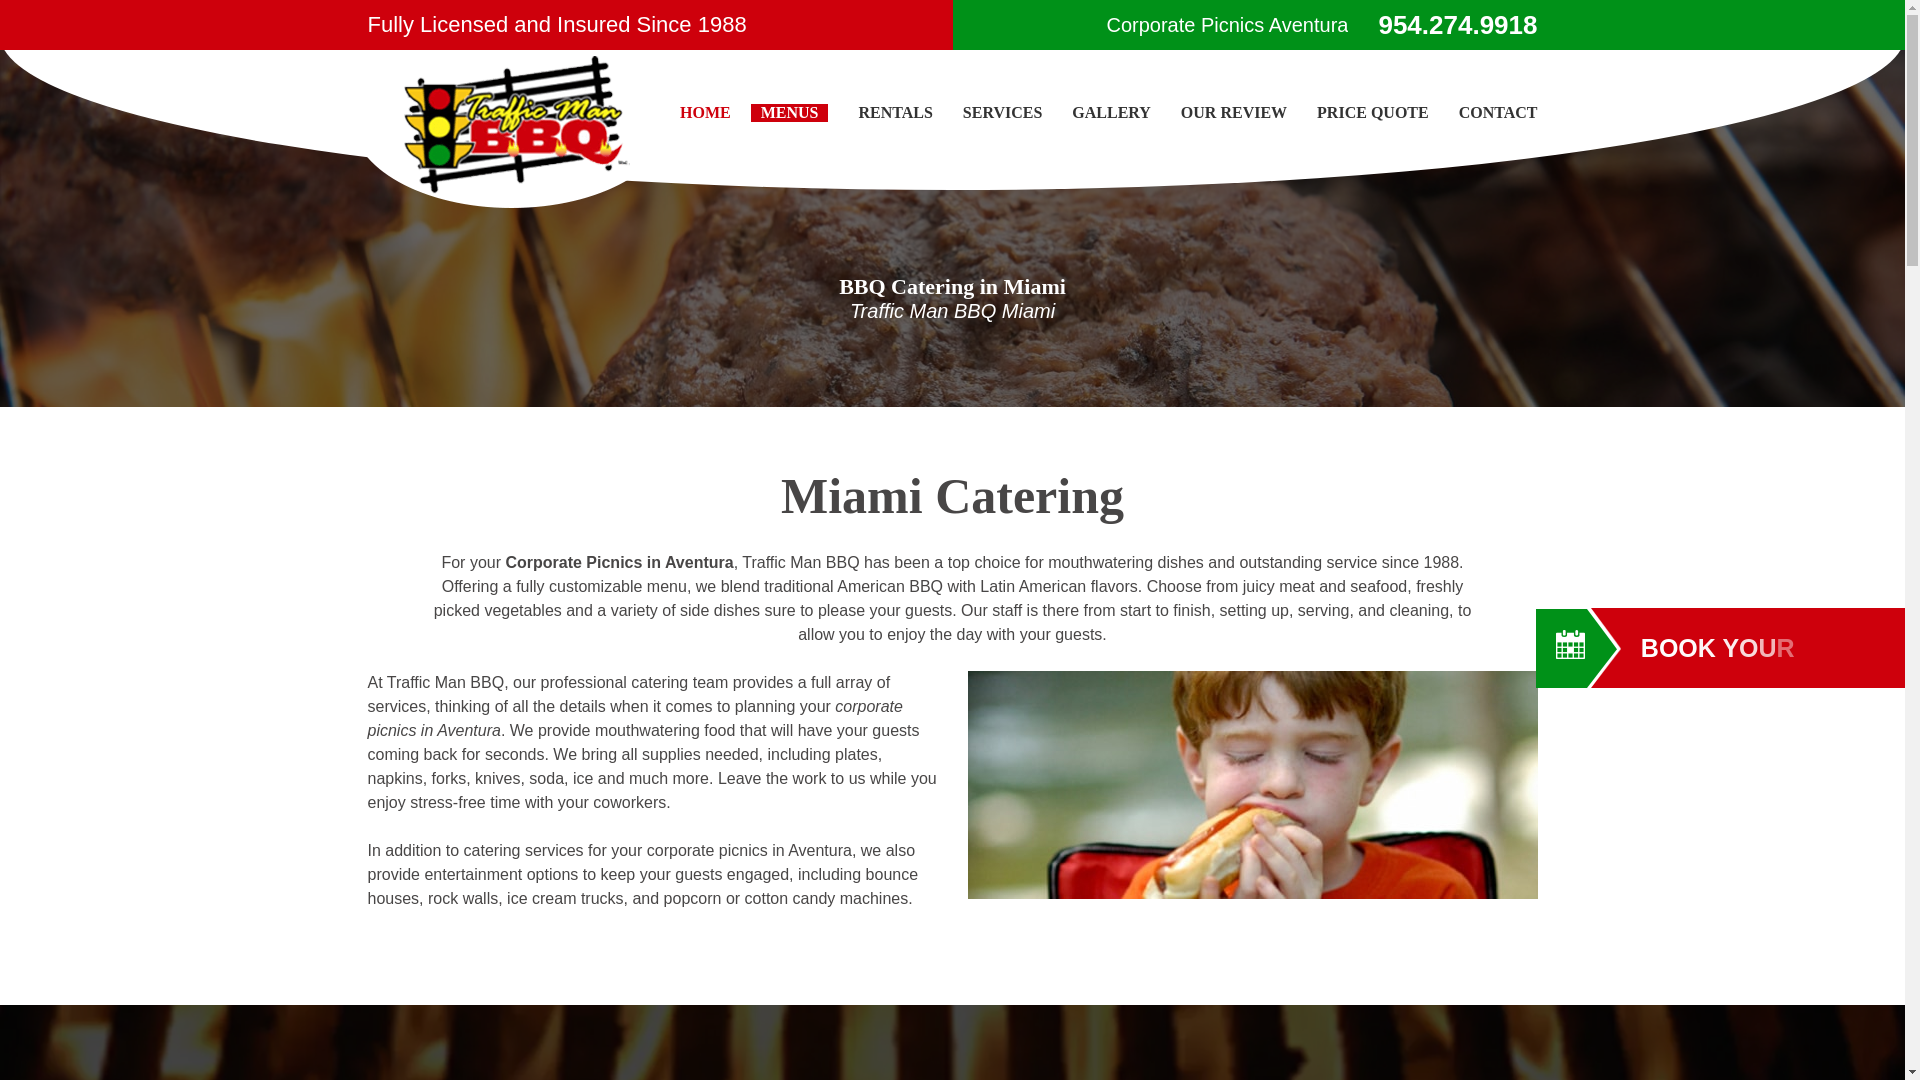 This screenshot has width=1920, height=1080. I want to click on GALLERY, so click(1110, 112).